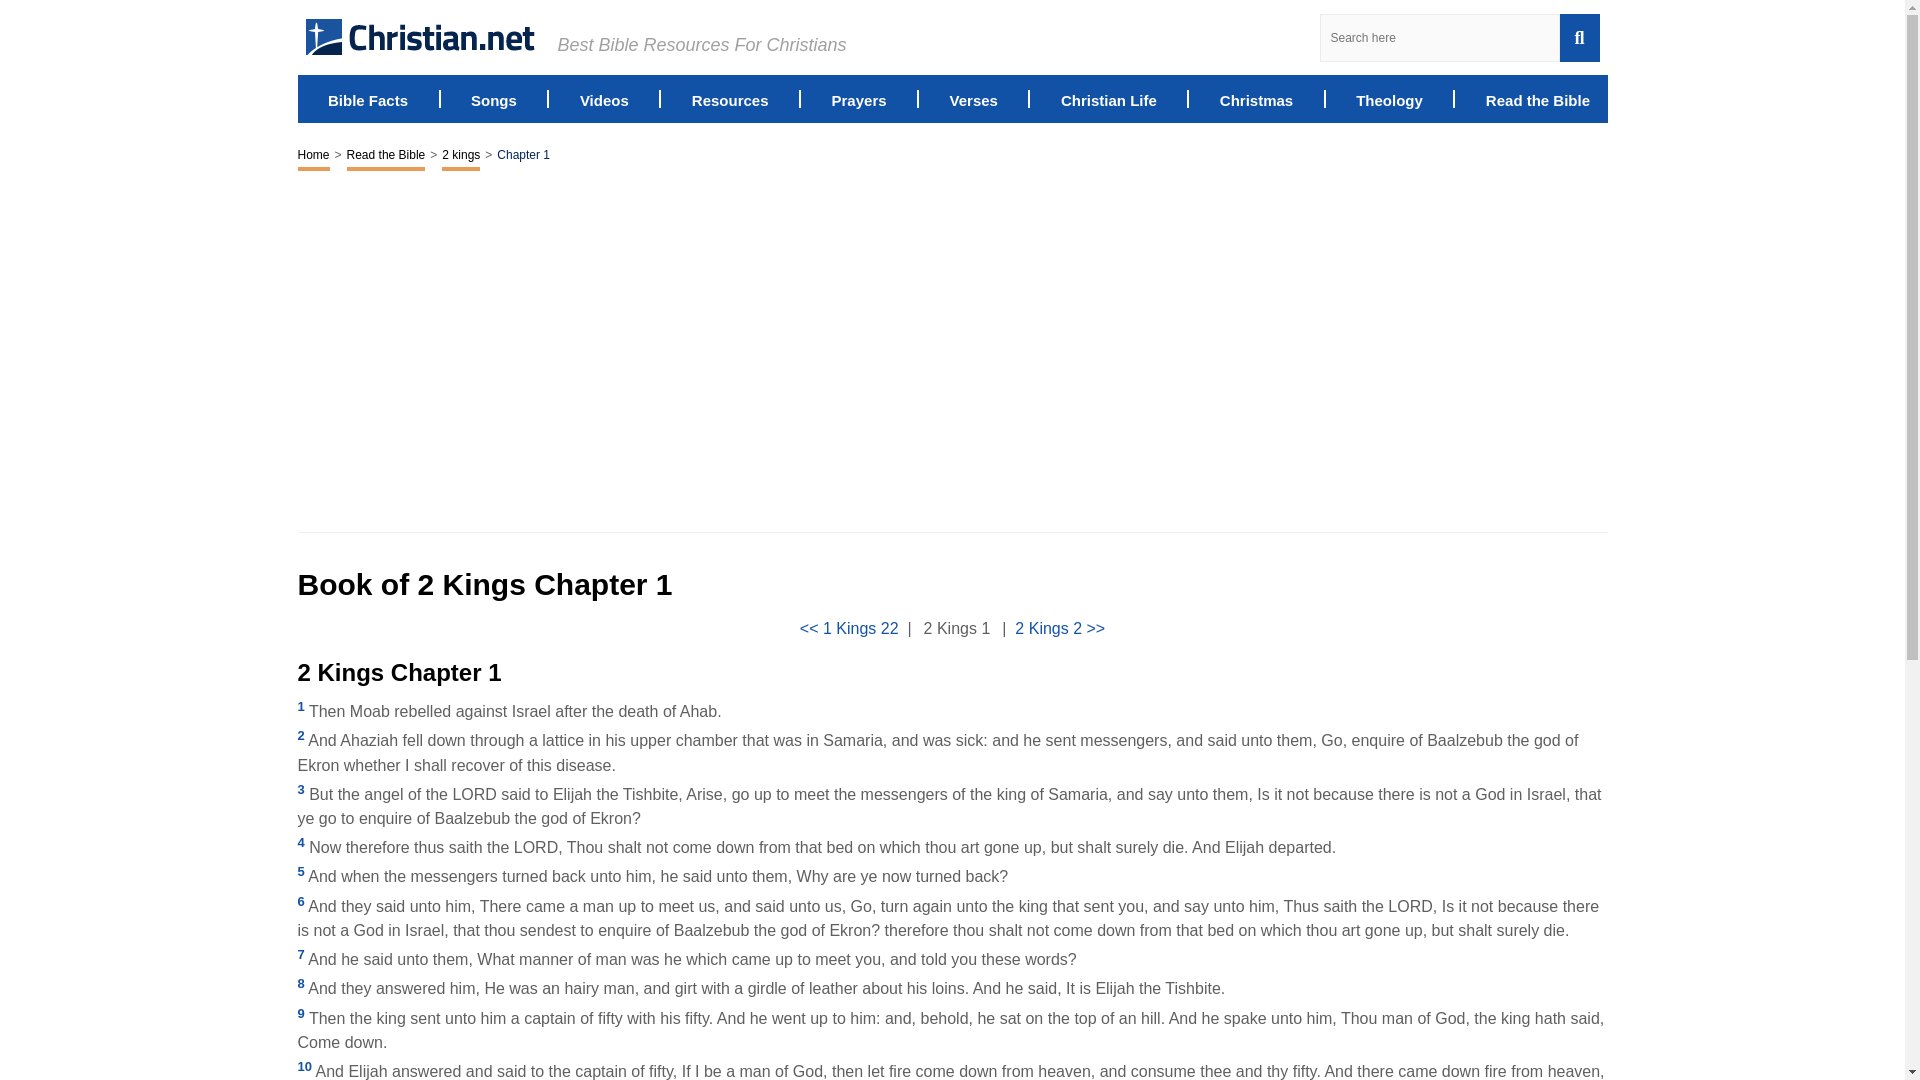 Image resolution: width=1920 pixels, height=1080 pixels. What do you see at coordinates (1060, 628) in the screenshot?
I see `2 Kings Chapter 2` at bounding box center [1060, 628].